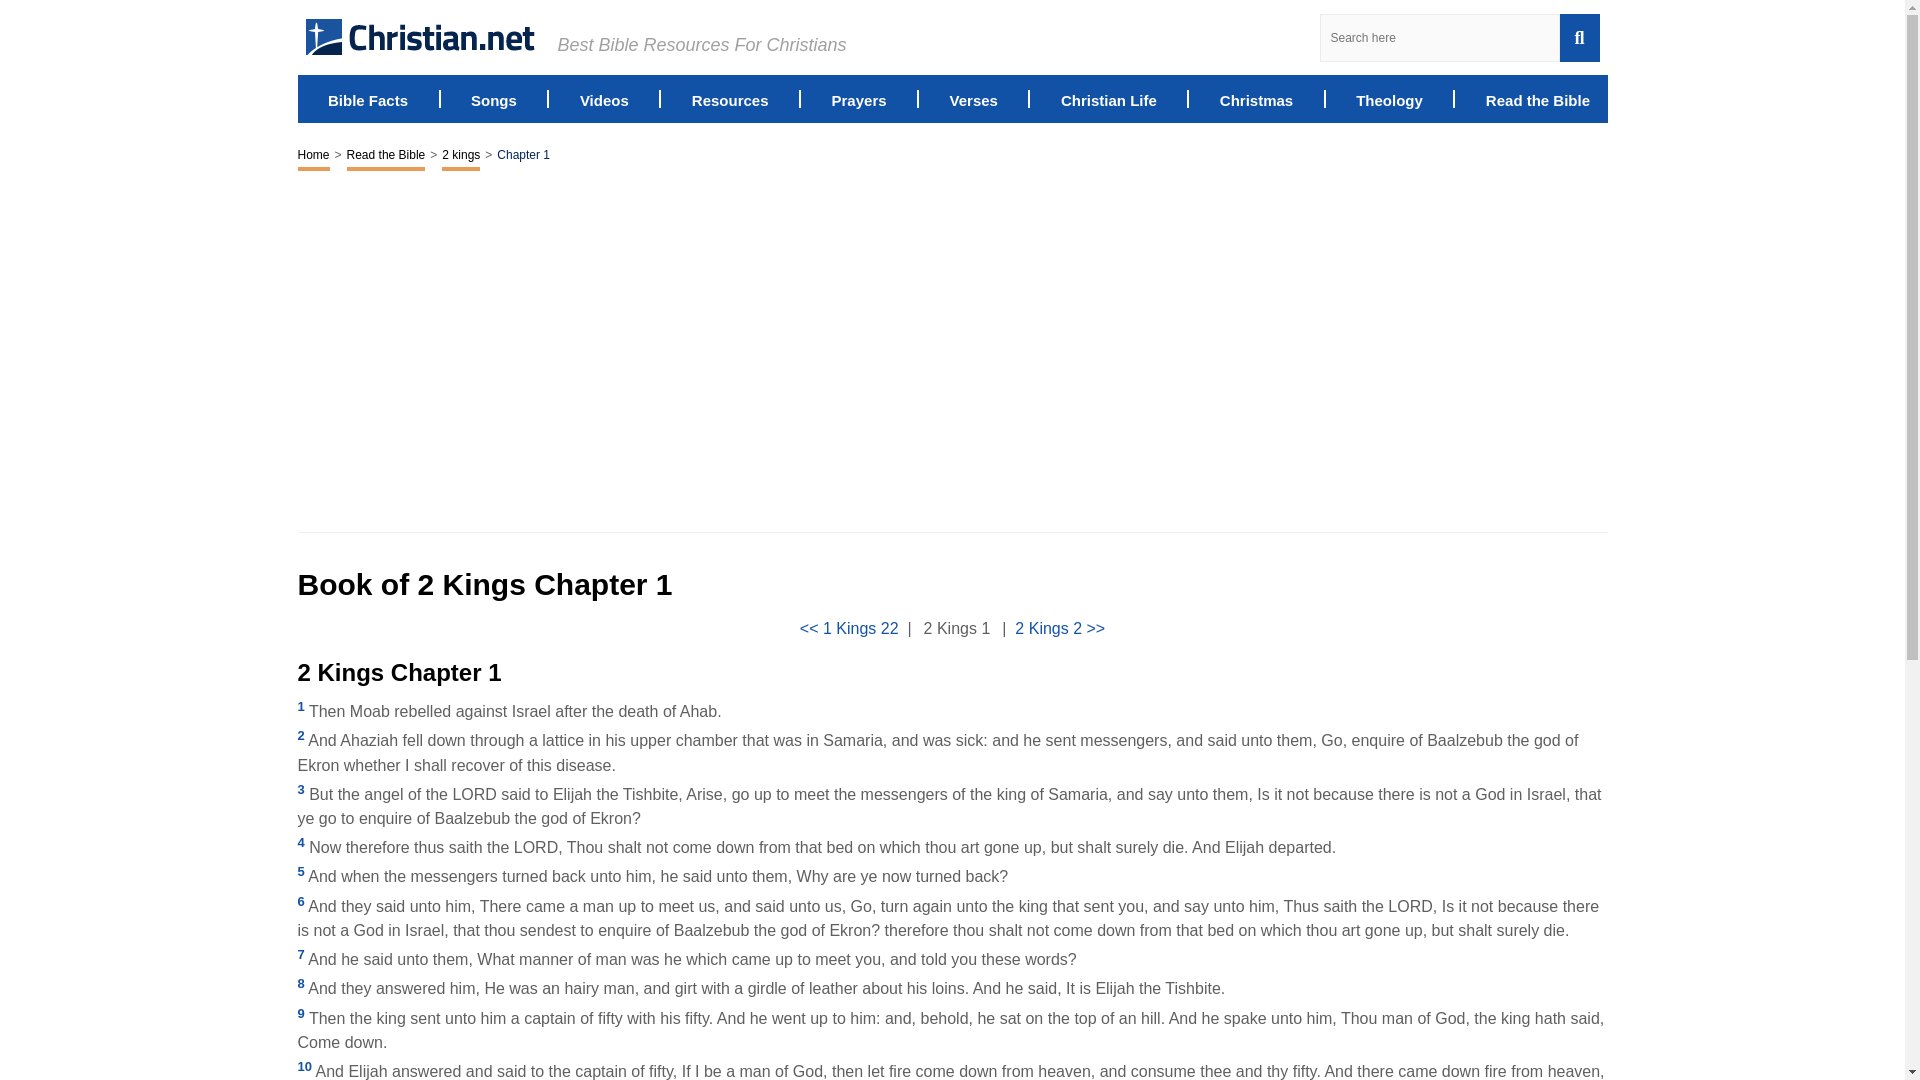 Image resolution: width=1920 pixels, height=1080 pixels. What do you see at coordinates (1060, 628) in the screenshot?
I see `2 Kings Chapter 2` at bounding box center [1060, 628].